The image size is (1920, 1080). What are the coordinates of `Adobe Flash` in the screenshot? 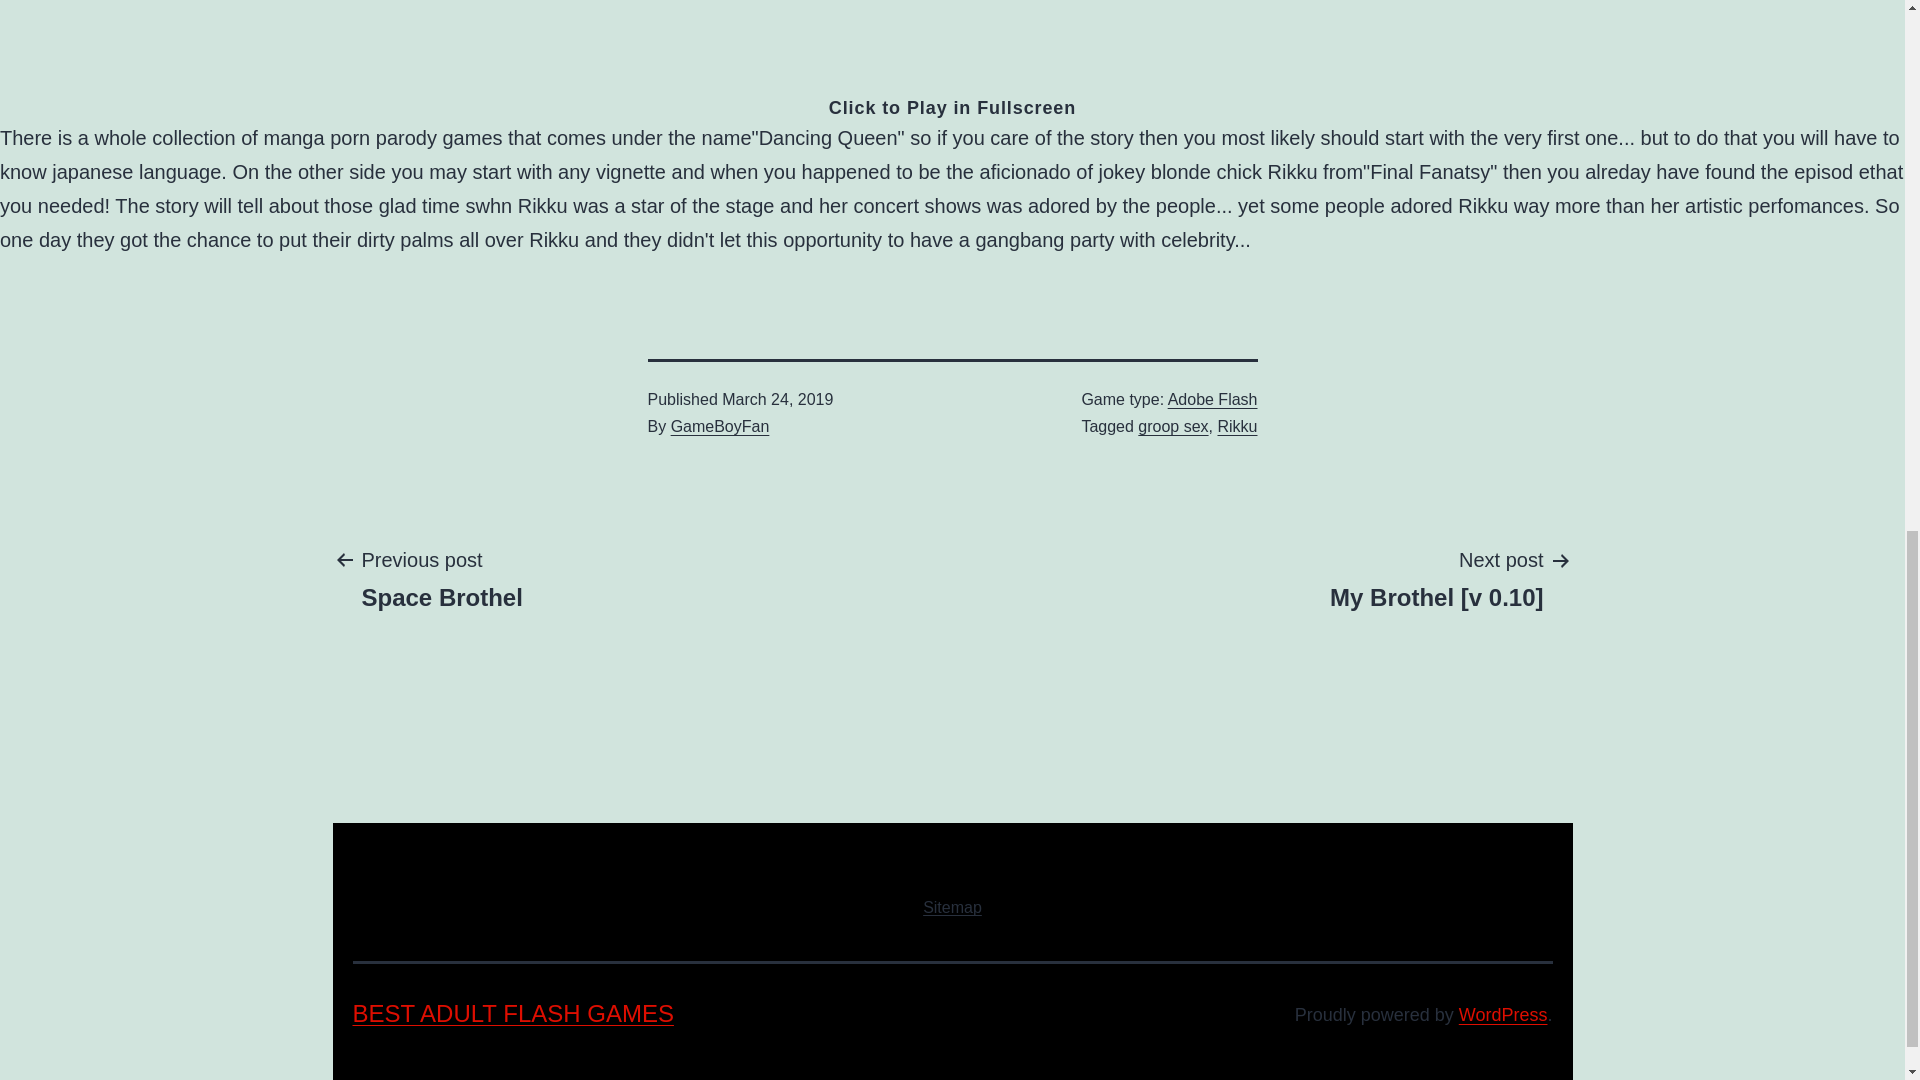 It's located at (1172, 426).